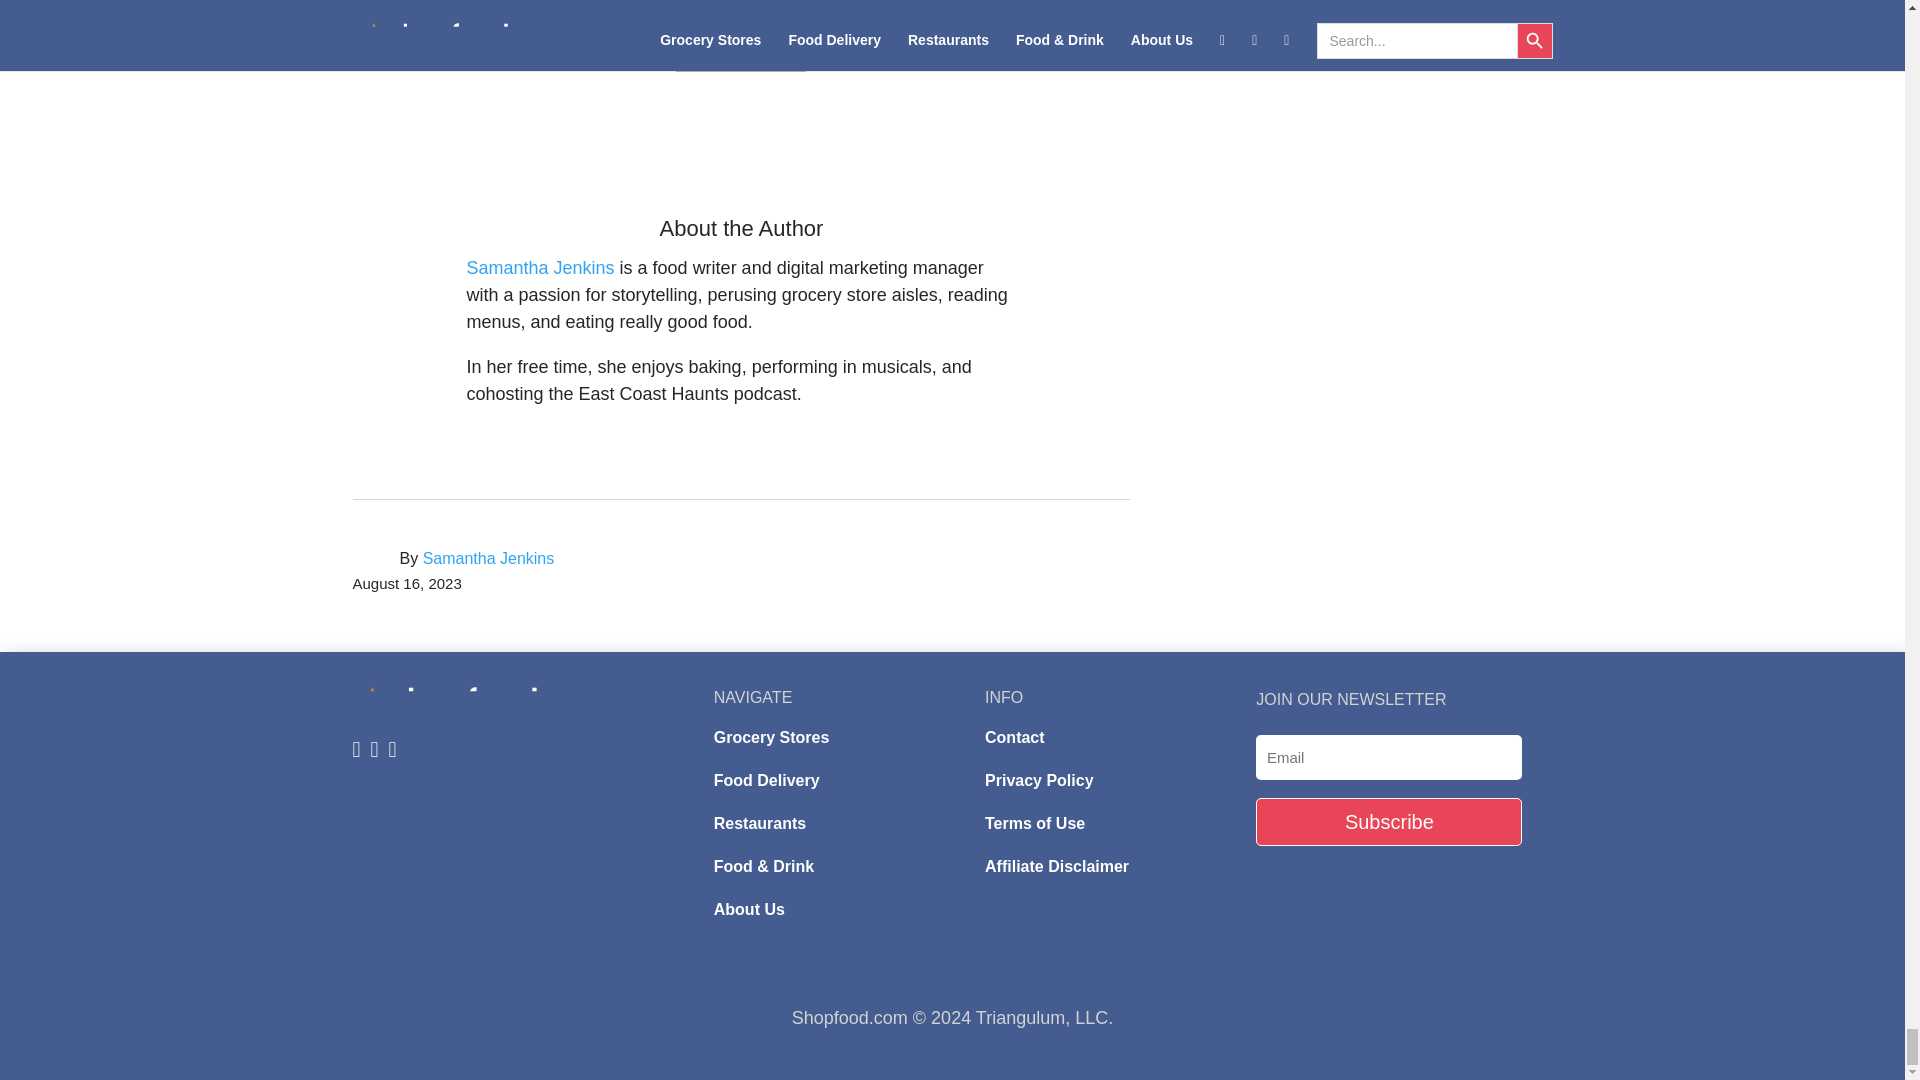  Describe the element at coordinates (772, 738) in the screenshot. I see `Grocery Stores` at that location.